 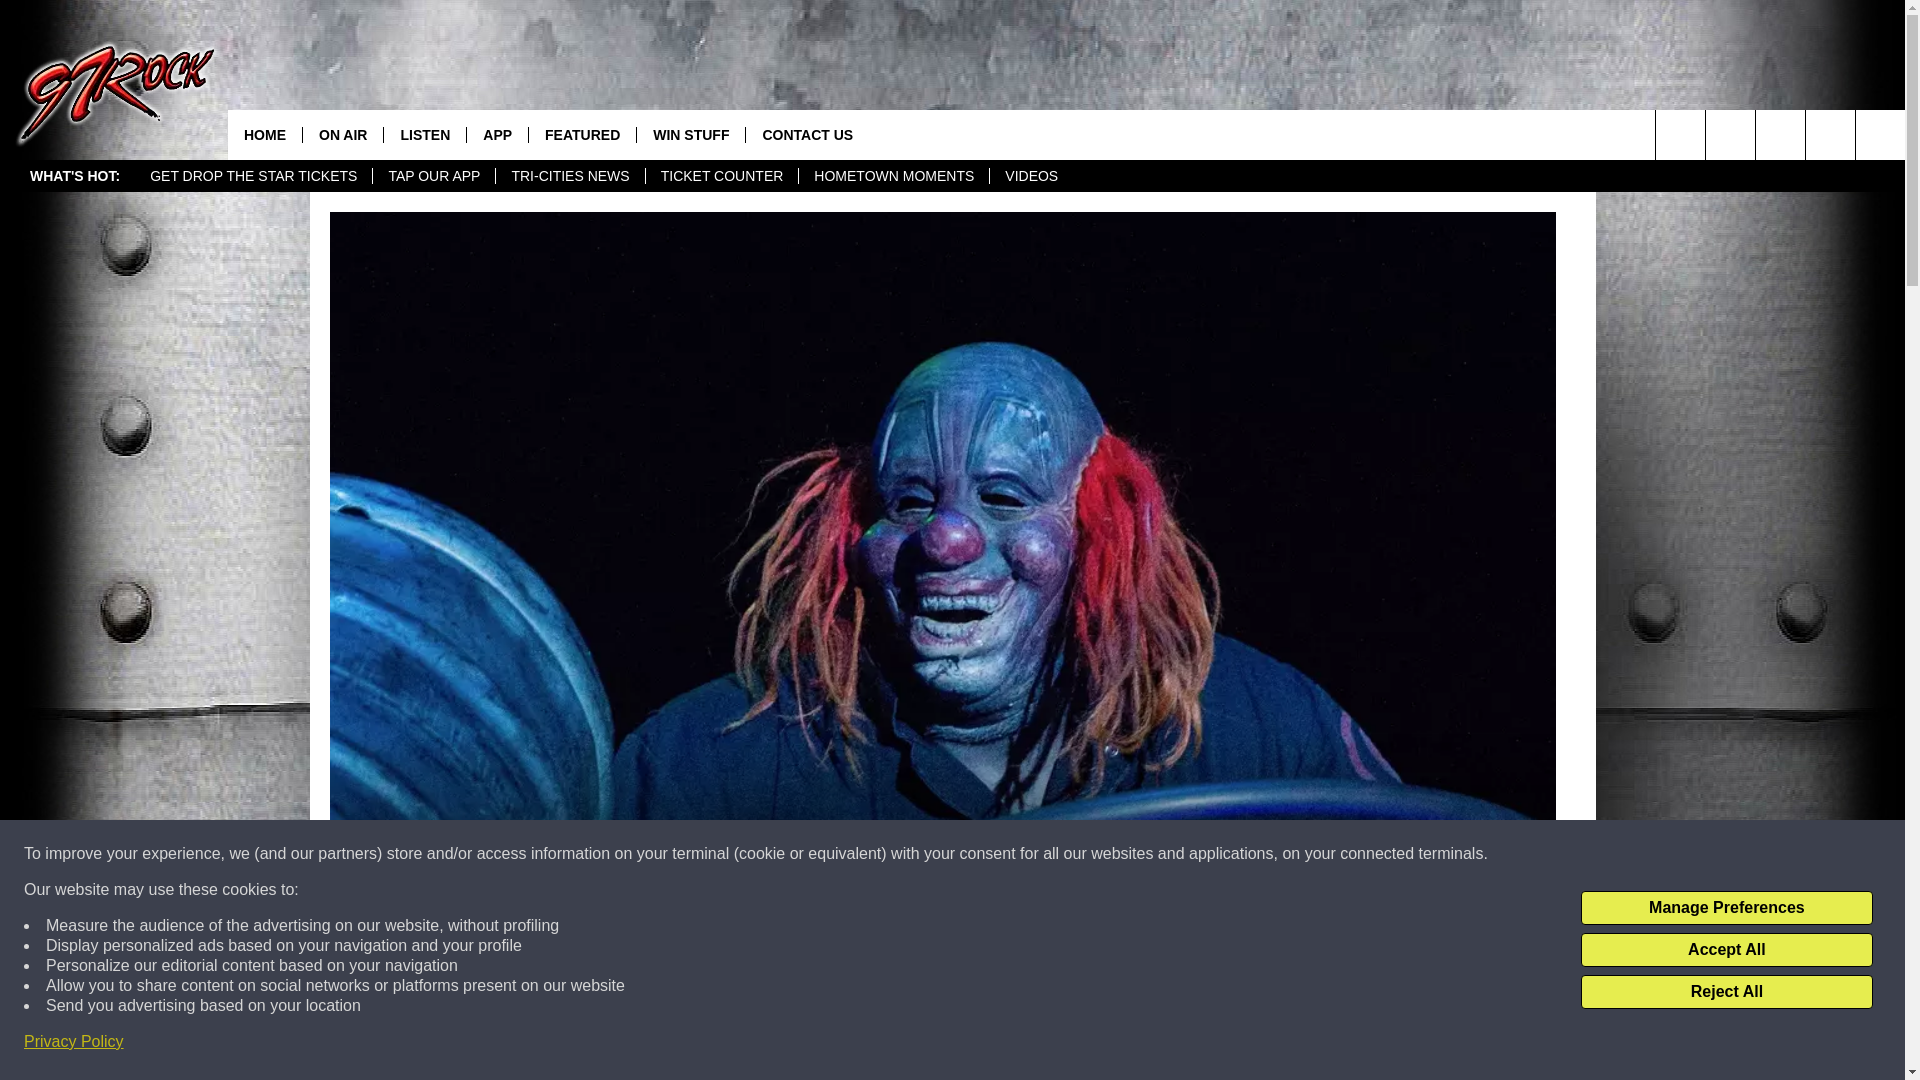 What do you see at coordinates (74, 176) in the screenshot?
I see `WHAT'S HOT:` at bounding box center [74, 176].